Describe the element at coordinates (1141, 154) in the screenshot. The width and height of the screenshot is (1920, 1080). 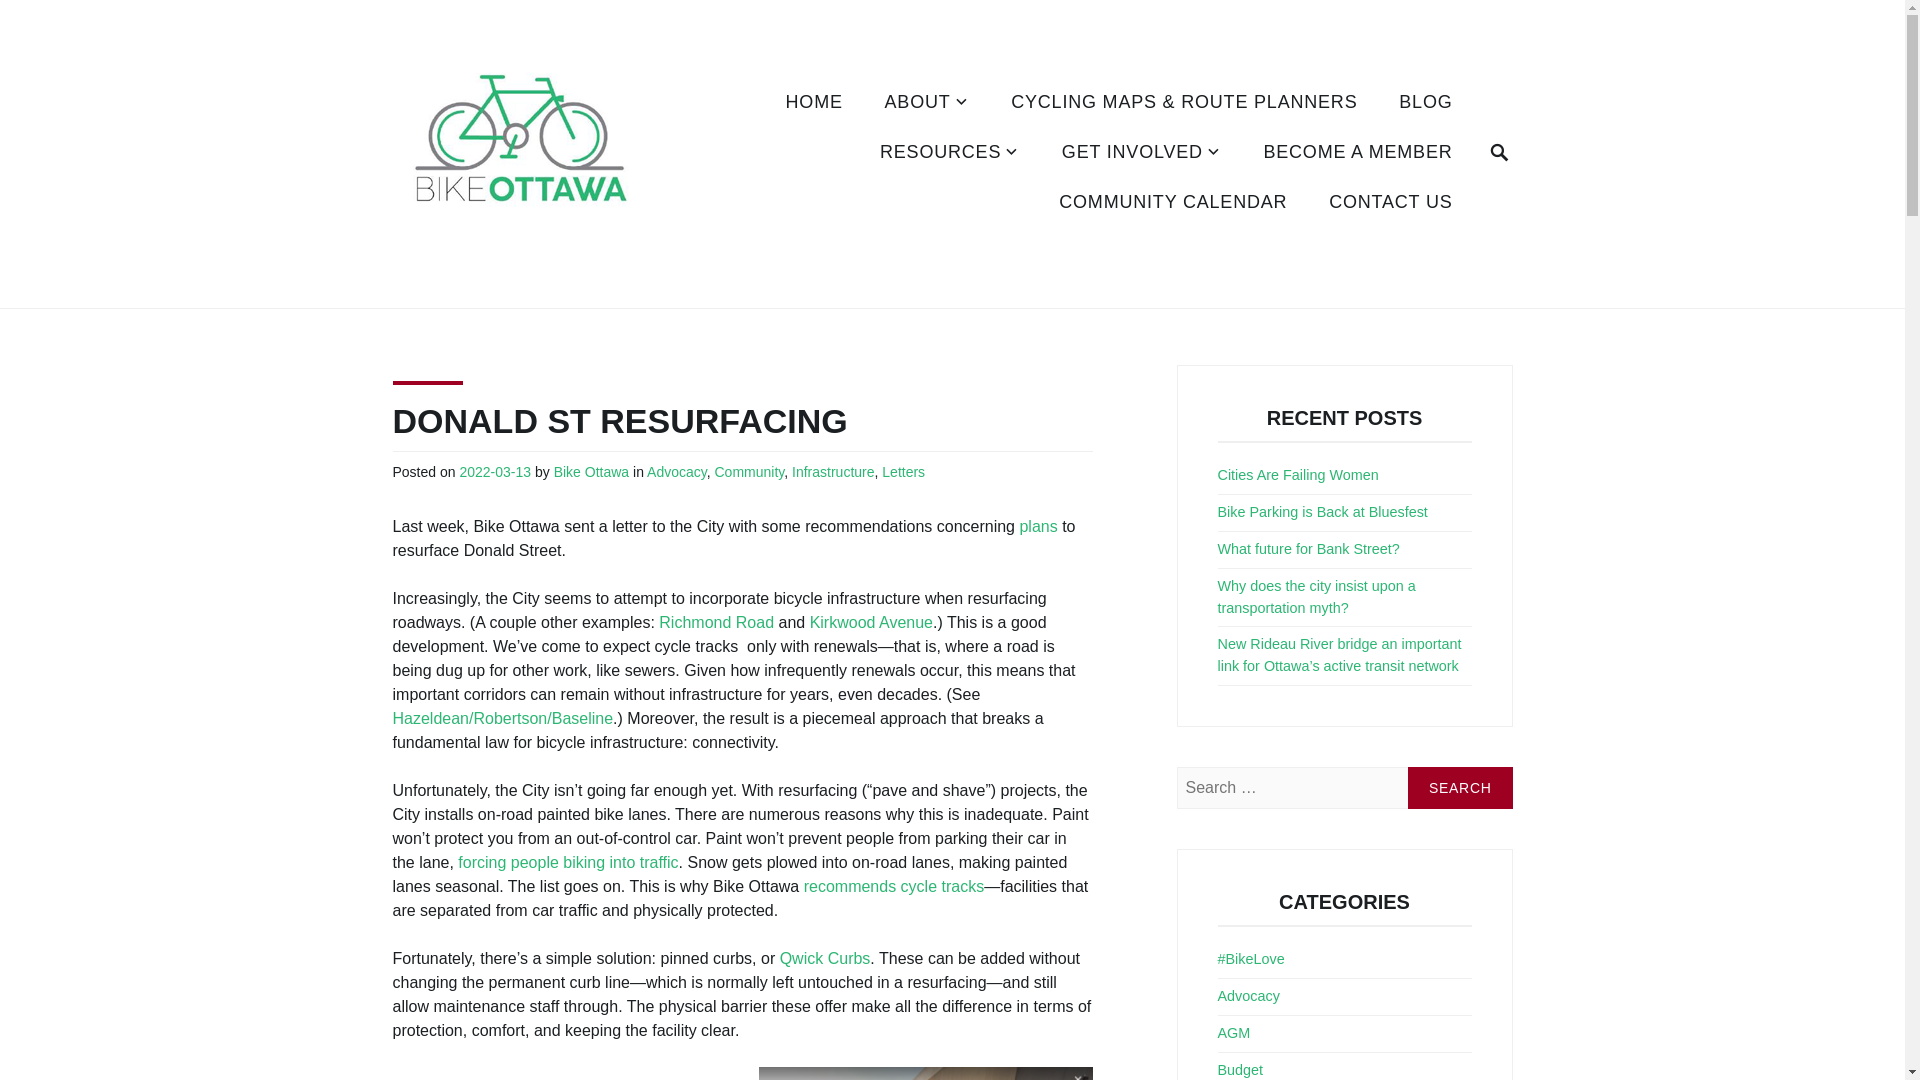
I see `GET INVOLVED` at that location.